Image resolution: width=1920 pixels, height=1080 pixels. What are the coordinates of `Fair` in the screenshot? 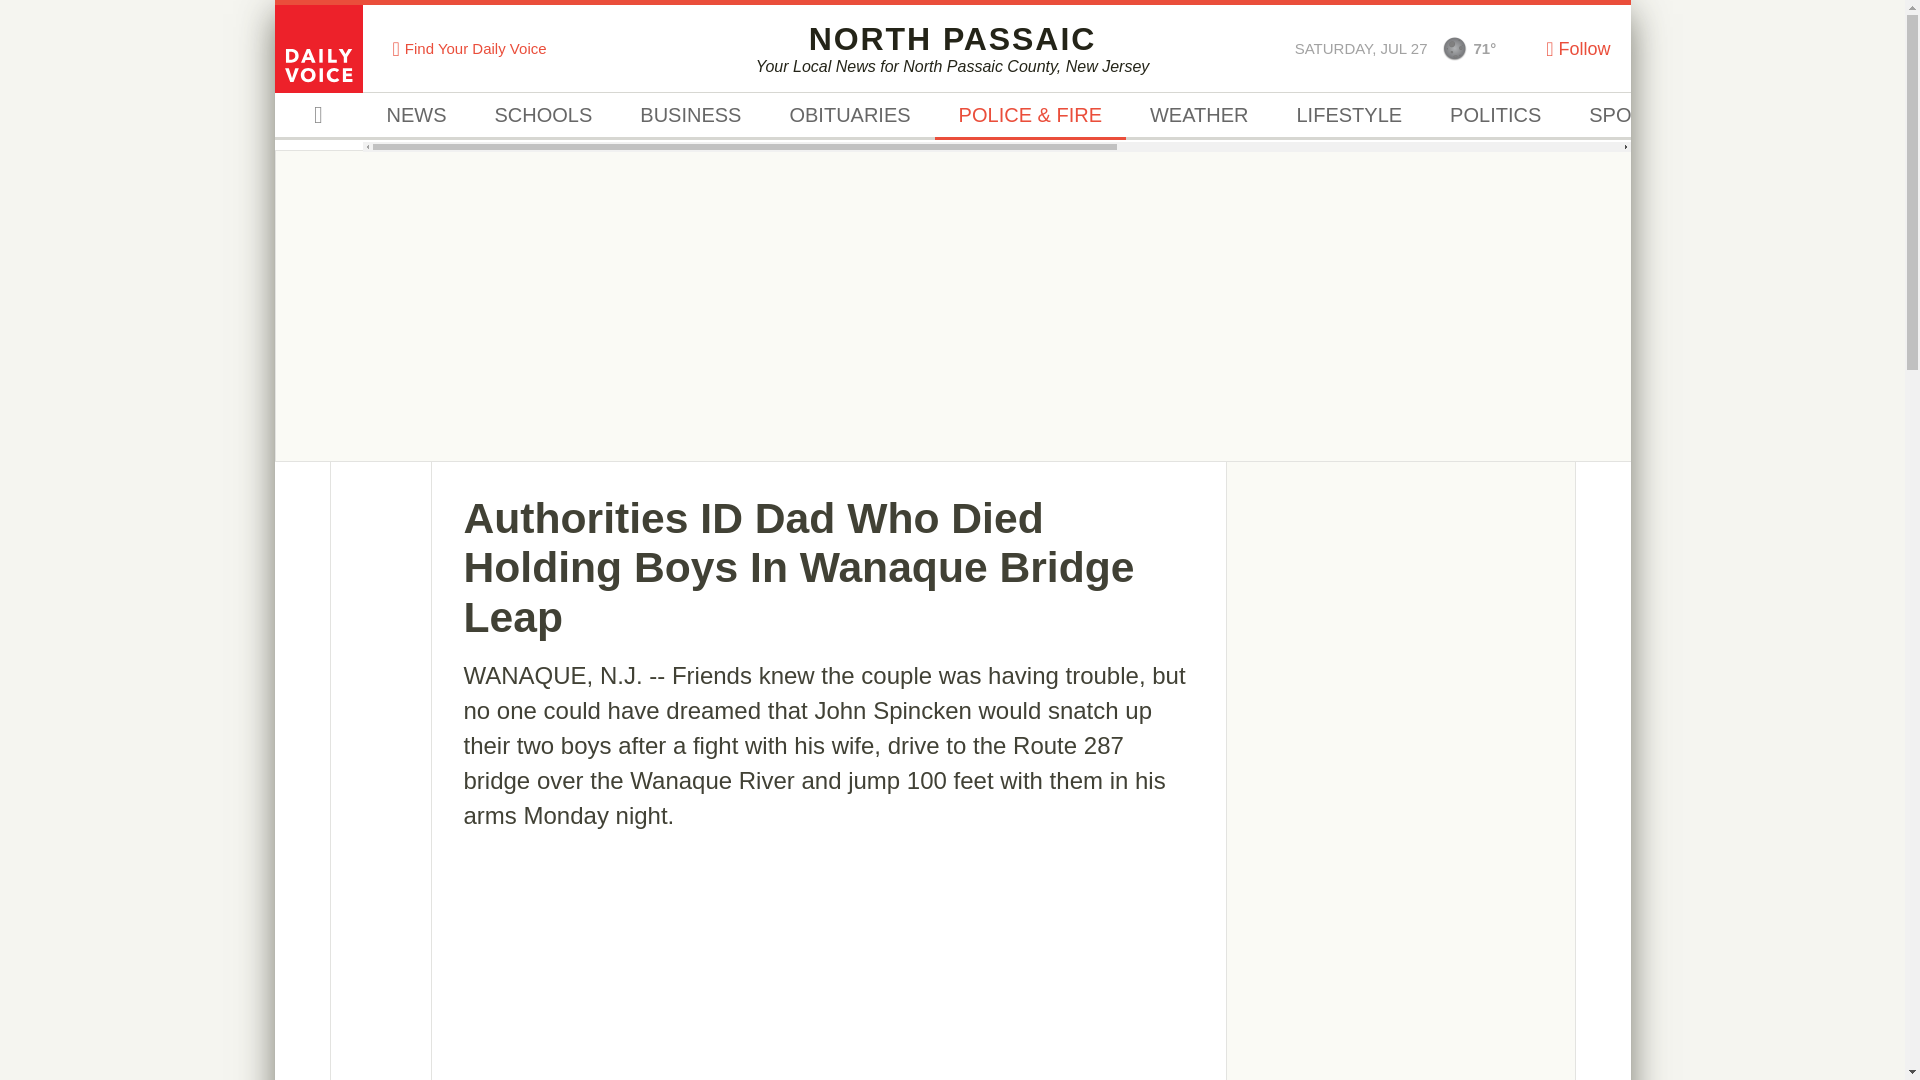 It's located at (1454, 48).